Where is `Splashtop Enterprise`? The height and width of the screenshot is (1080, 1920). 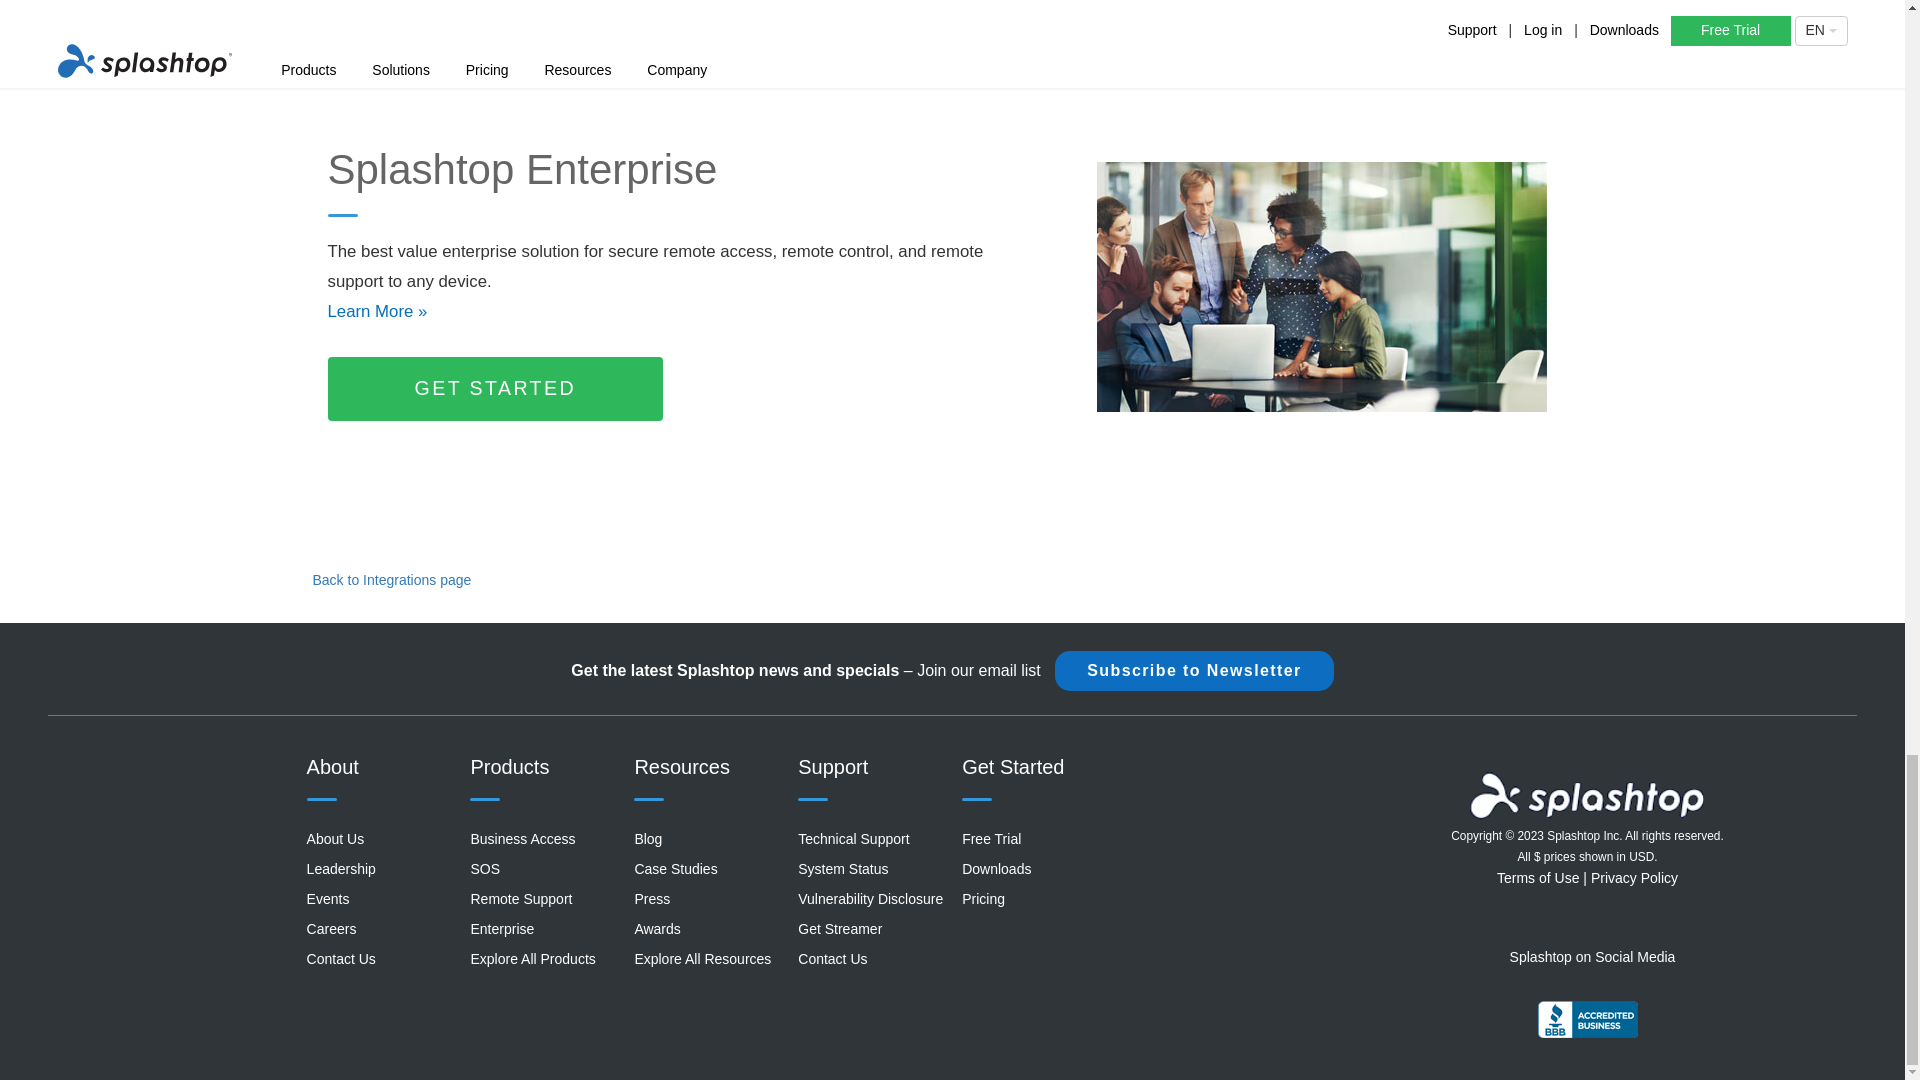
Splashtop Enterprise is located at coordinates (1322, 286).